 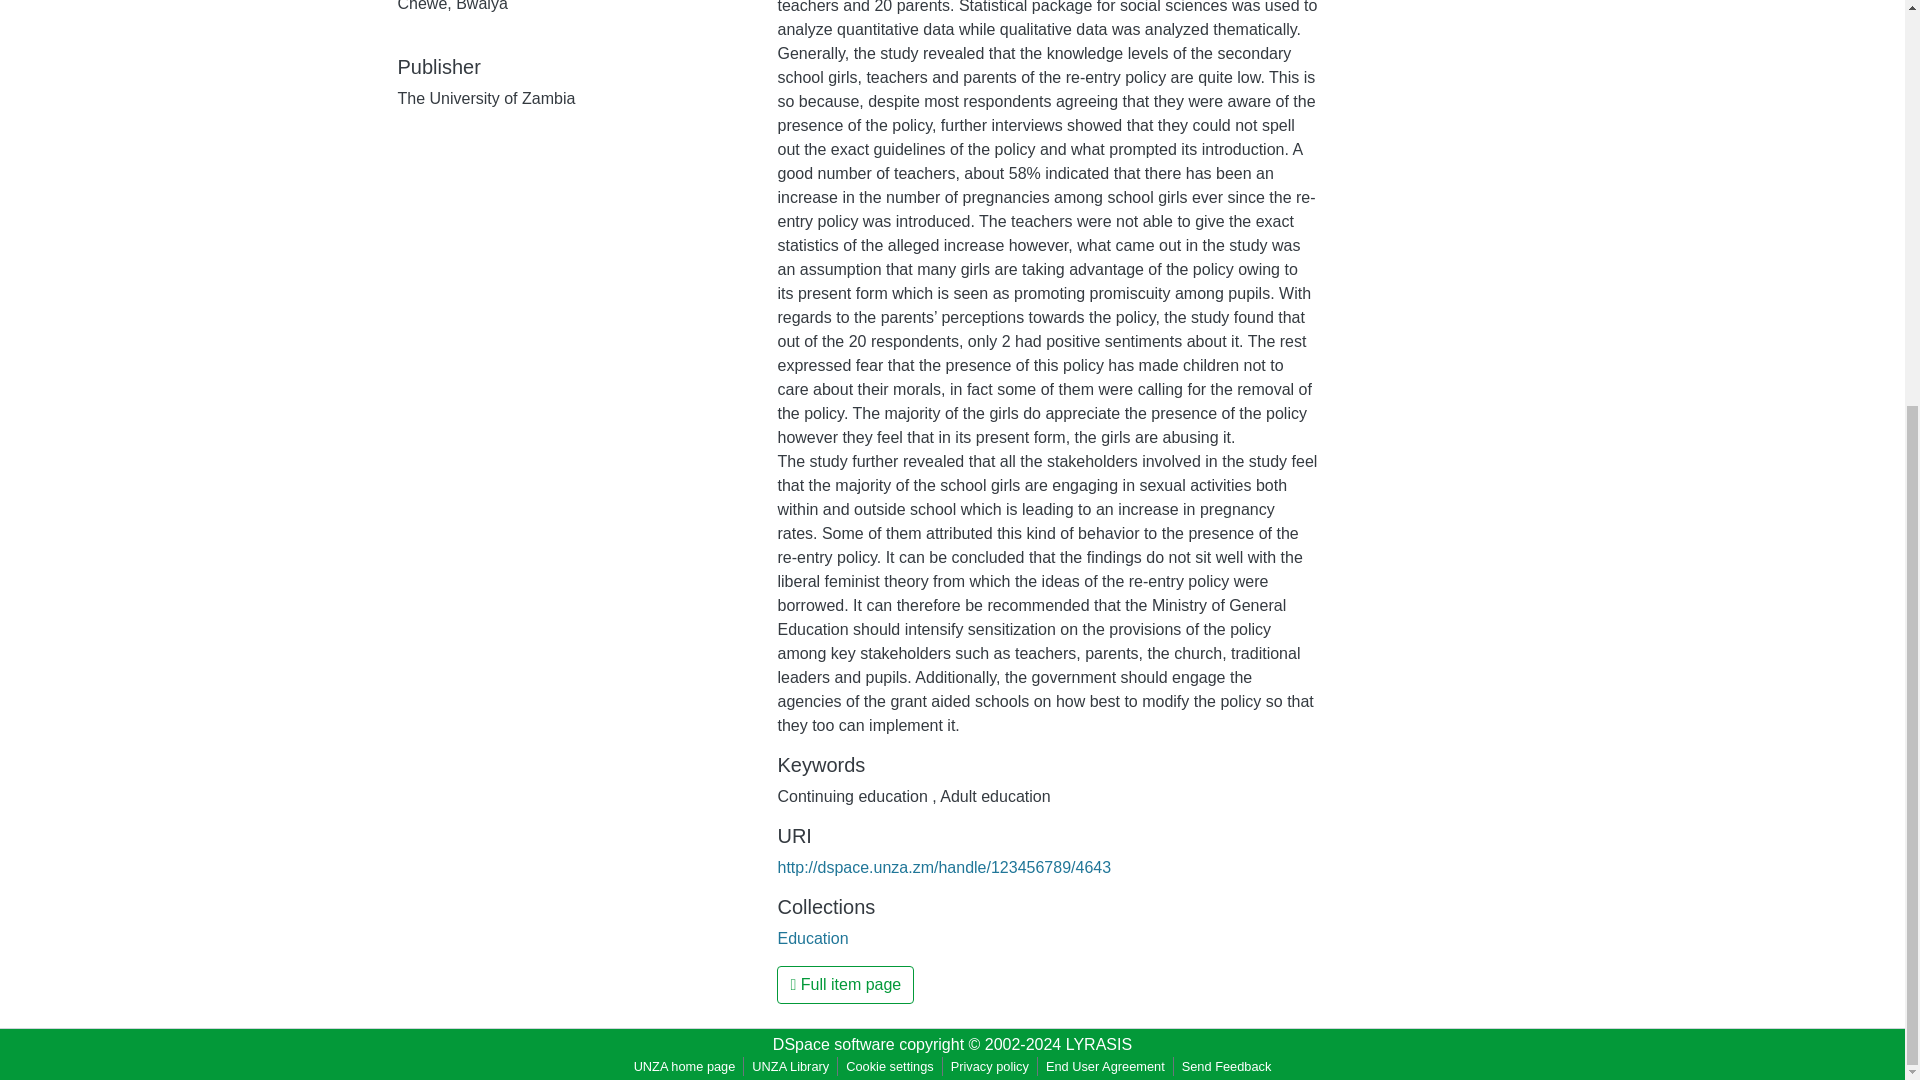 What do you see at coordinates (812, 938) in the screenshot?
I see `Education` at bounding box center [812, 938].